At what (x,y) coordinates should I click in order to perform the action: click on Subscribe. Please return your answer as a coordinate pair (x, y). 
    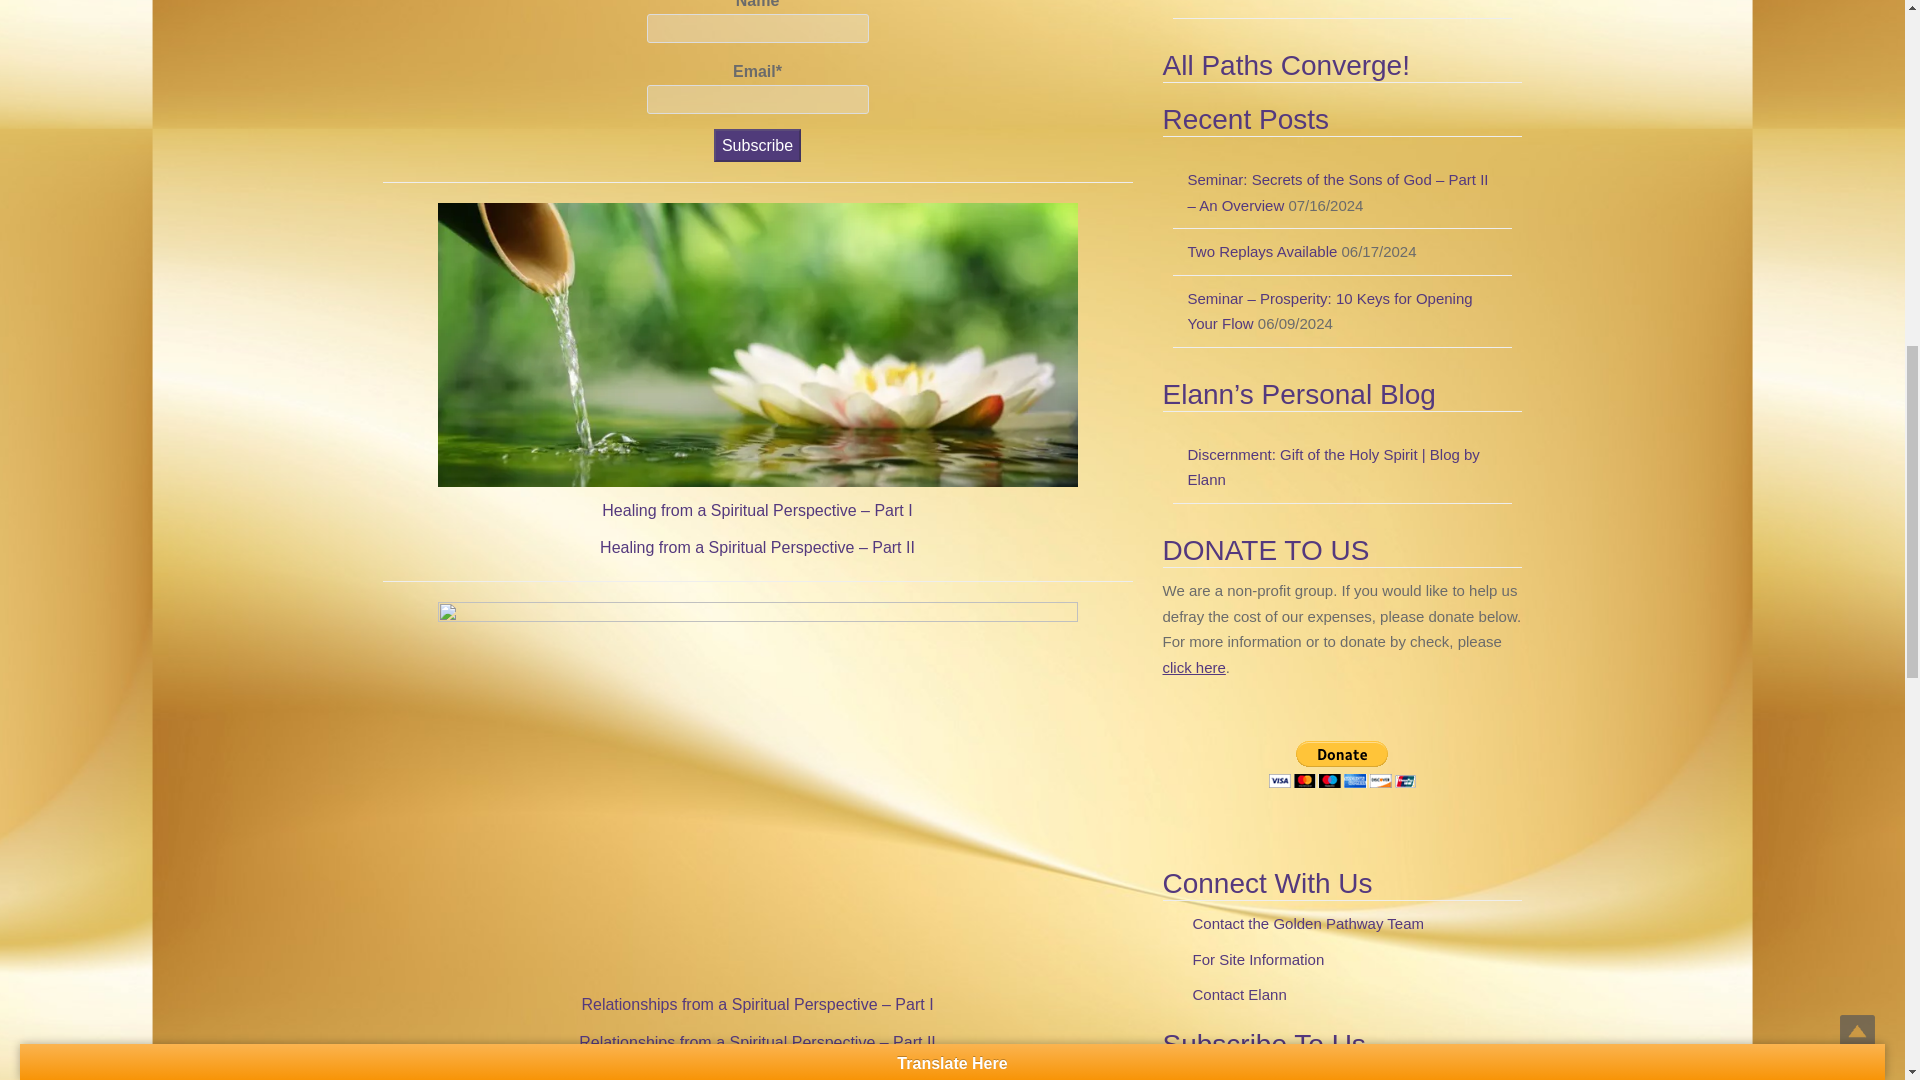
    Looking at the image, I should click on (757, 145).